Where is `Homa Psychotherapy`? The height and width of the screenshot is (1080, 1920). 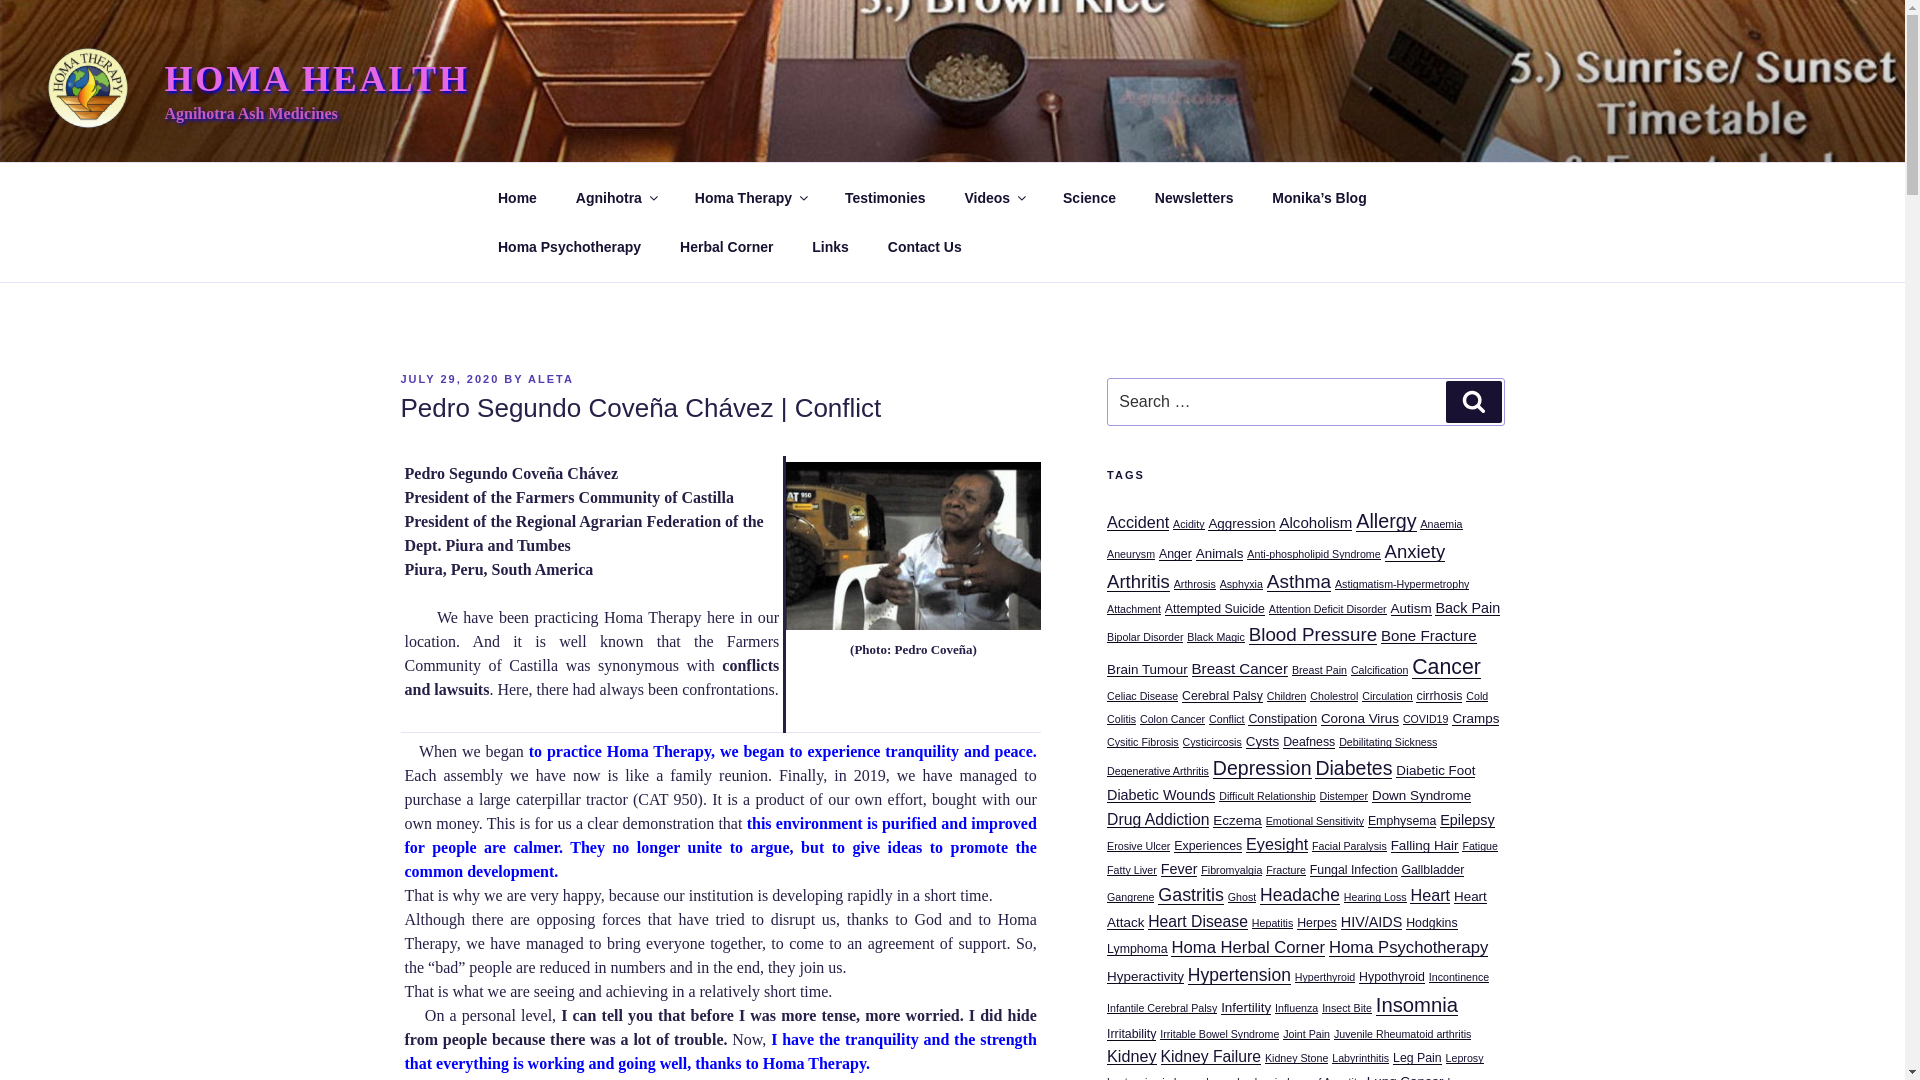
Homa Psychotherapy is located at coordinates (569, 246).